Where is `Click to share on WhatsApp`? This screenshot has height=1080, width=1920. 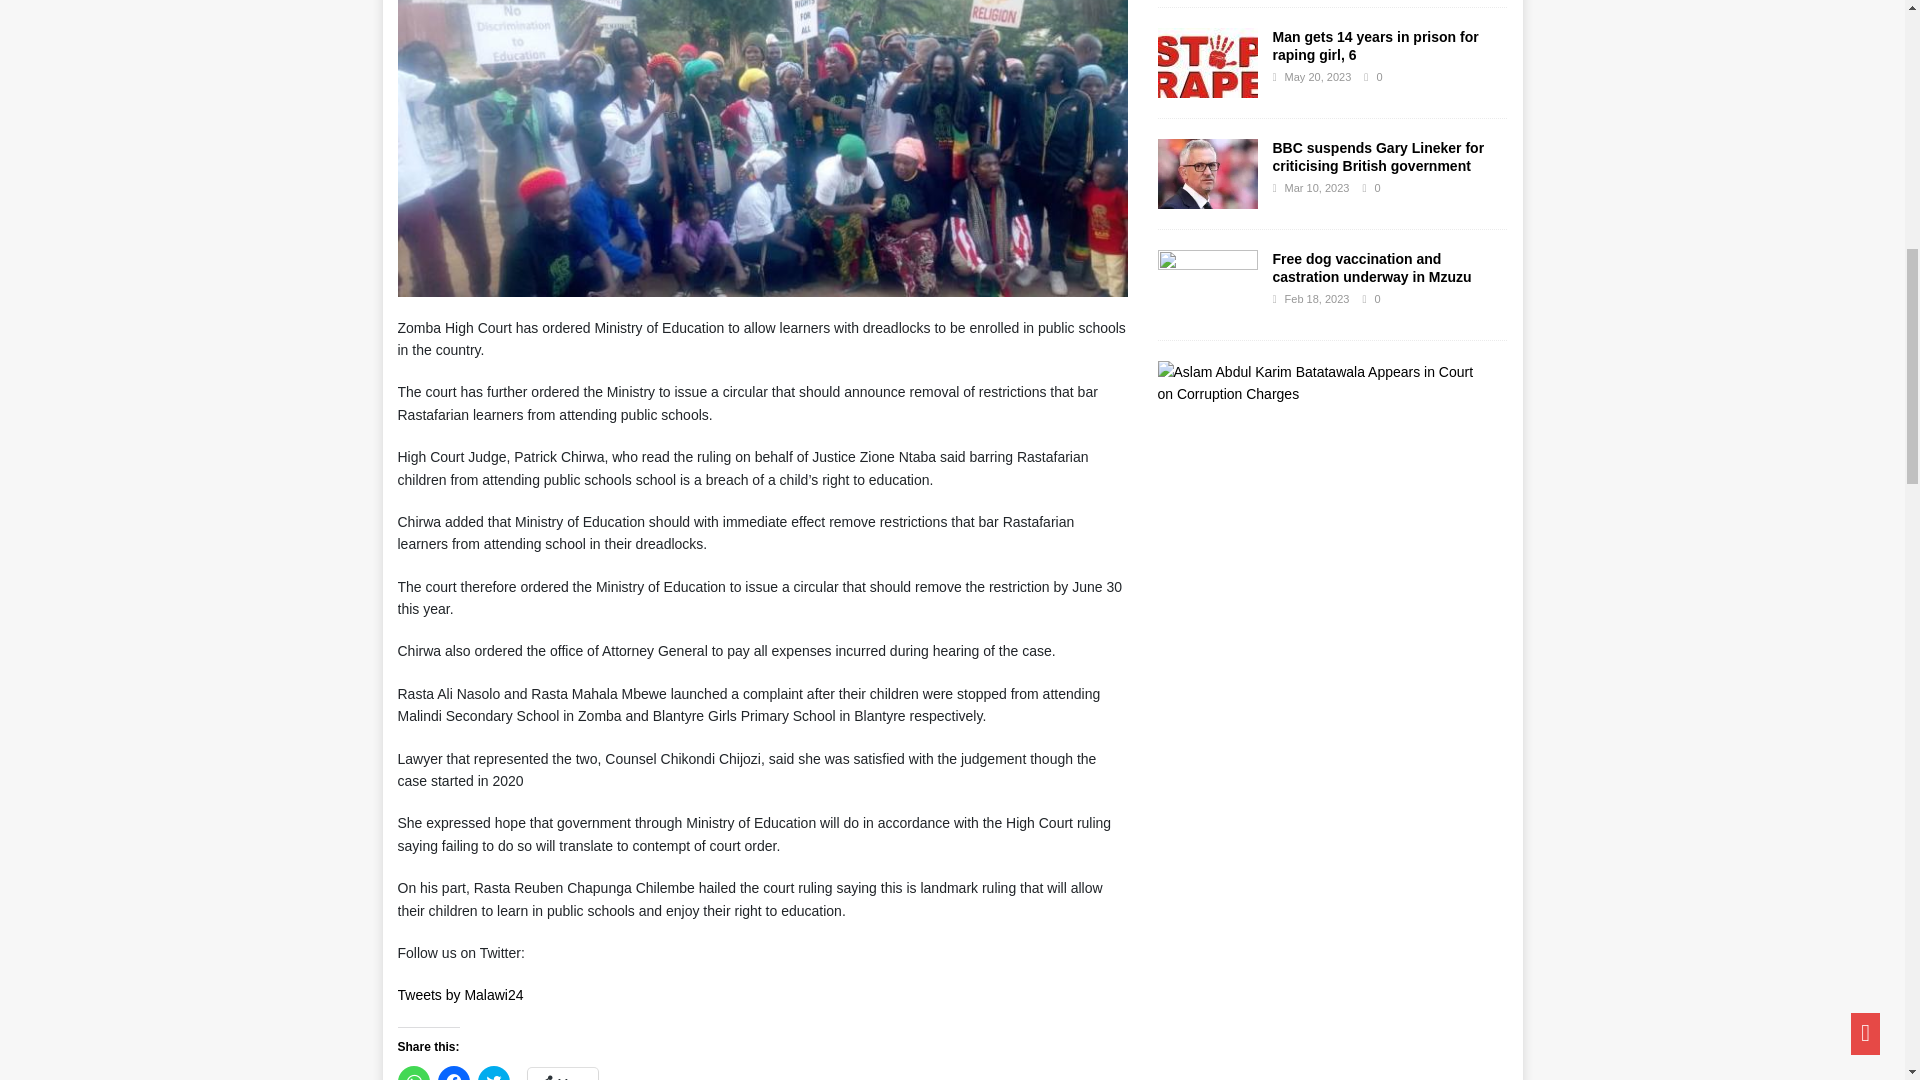 Click to share on WhatsApp is located at coordinates (414, 1072).